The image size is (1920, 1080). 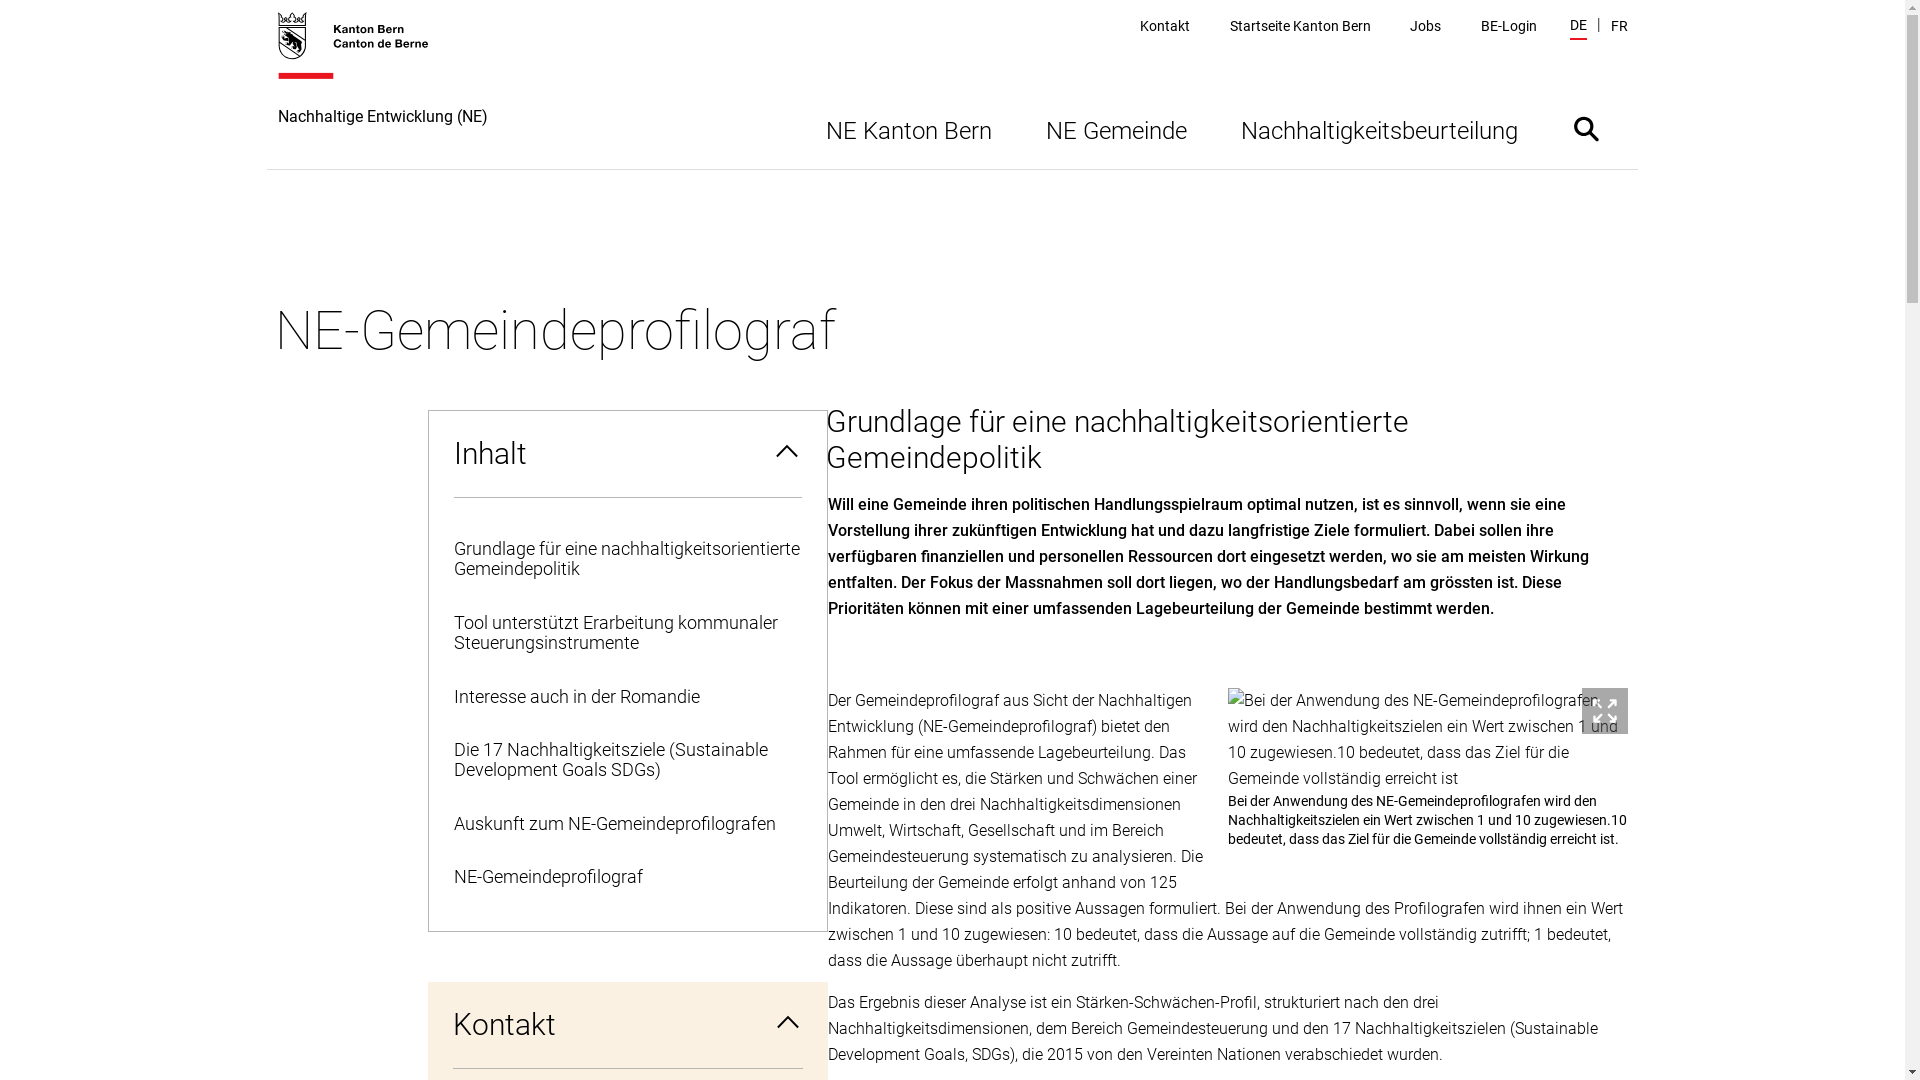 What do you see at coordinates (1618, 26) in the screenshot?
I see `FR` at bounding box center [1618, 26].